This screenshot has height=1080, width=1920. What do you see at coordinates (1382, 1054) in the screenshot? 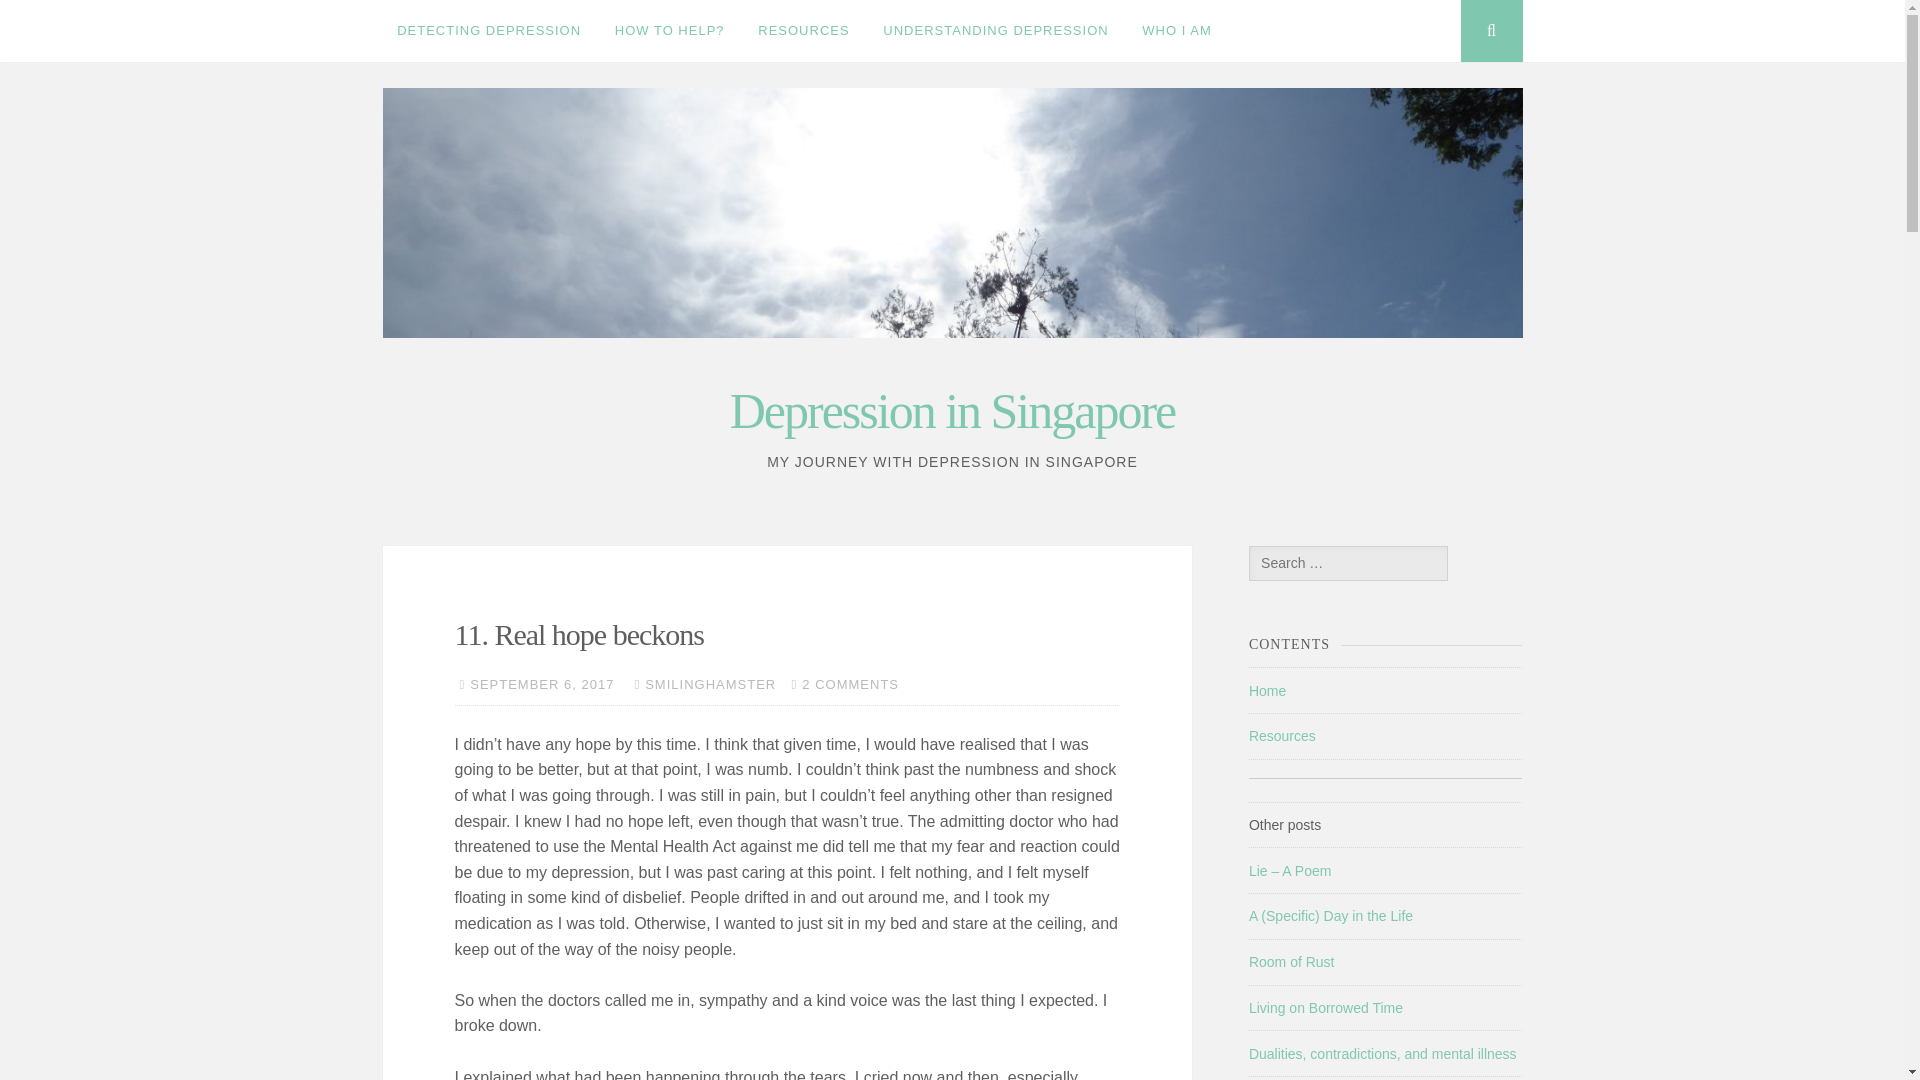
I see `Dualities, contradictions, and mental illness` at bounding box center [1382, 1054].